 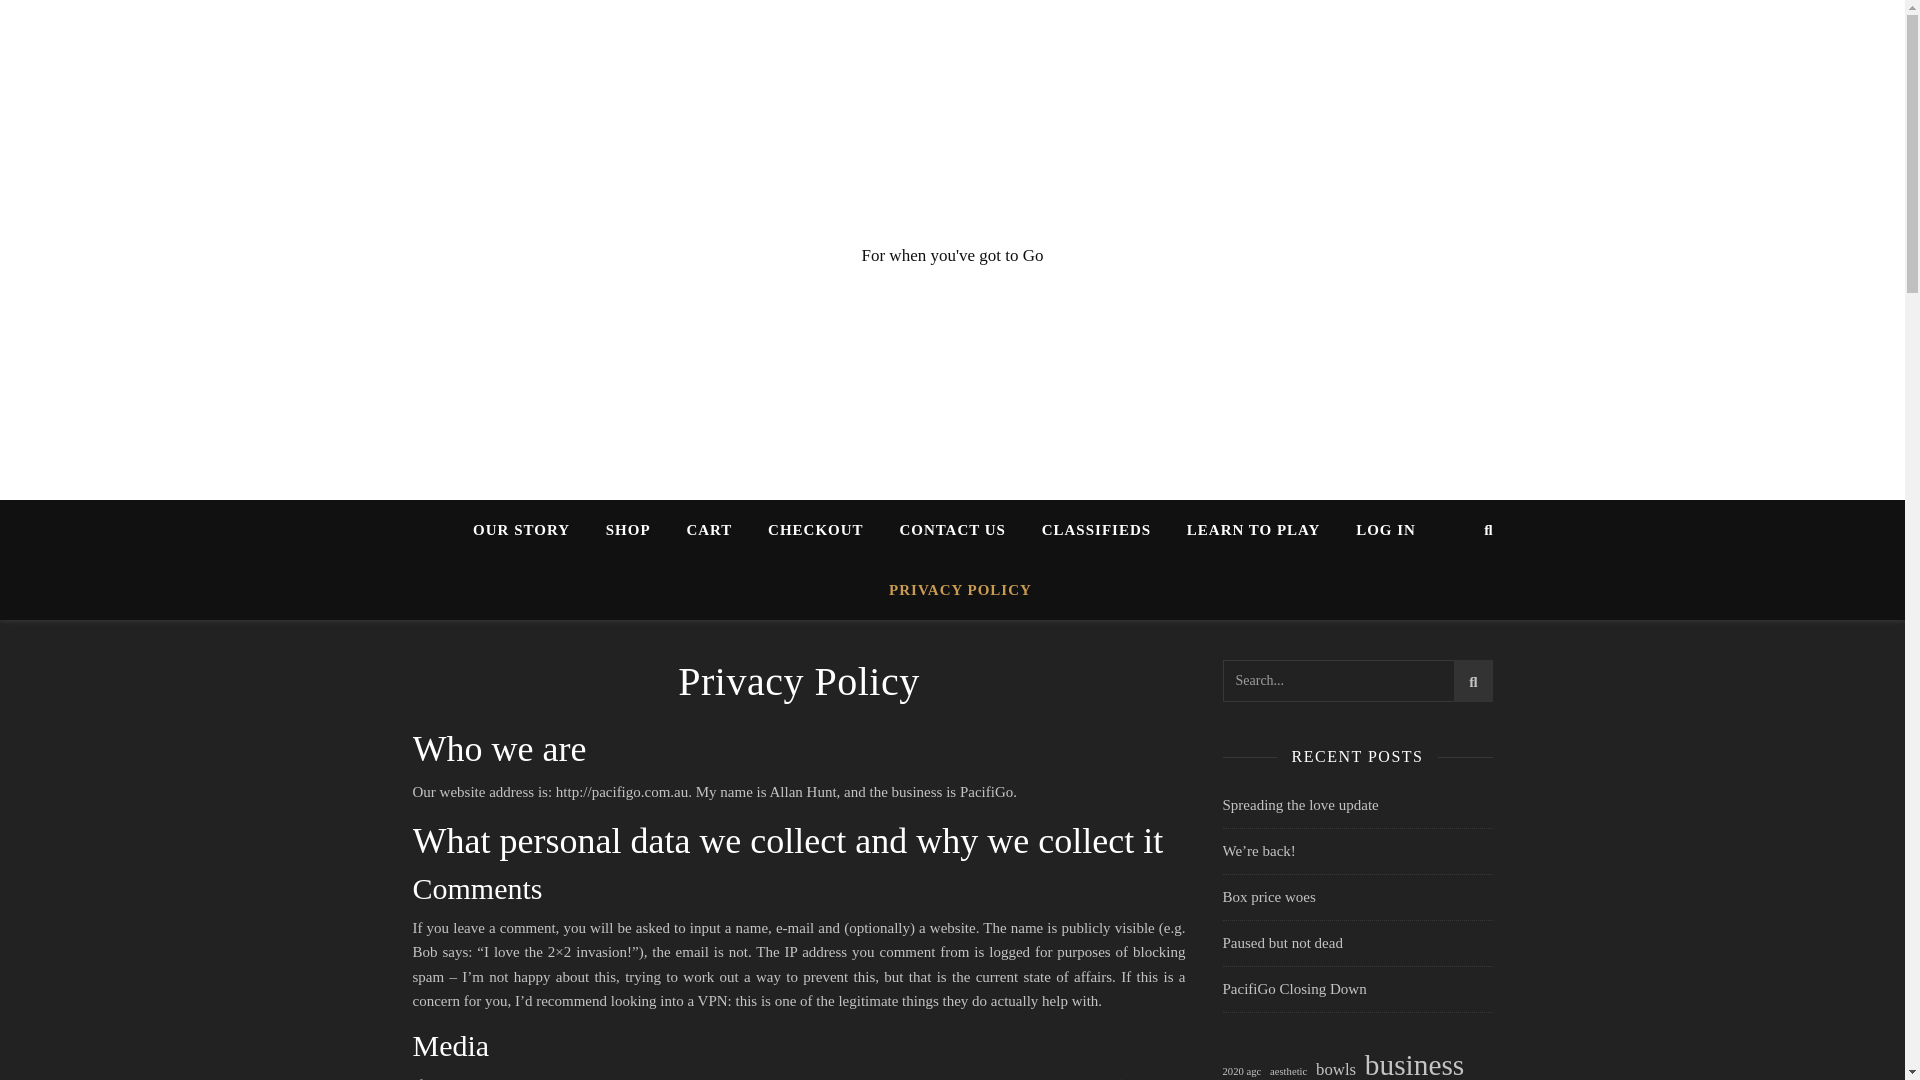 I want to click on business, so click(x=1414, y=1065).